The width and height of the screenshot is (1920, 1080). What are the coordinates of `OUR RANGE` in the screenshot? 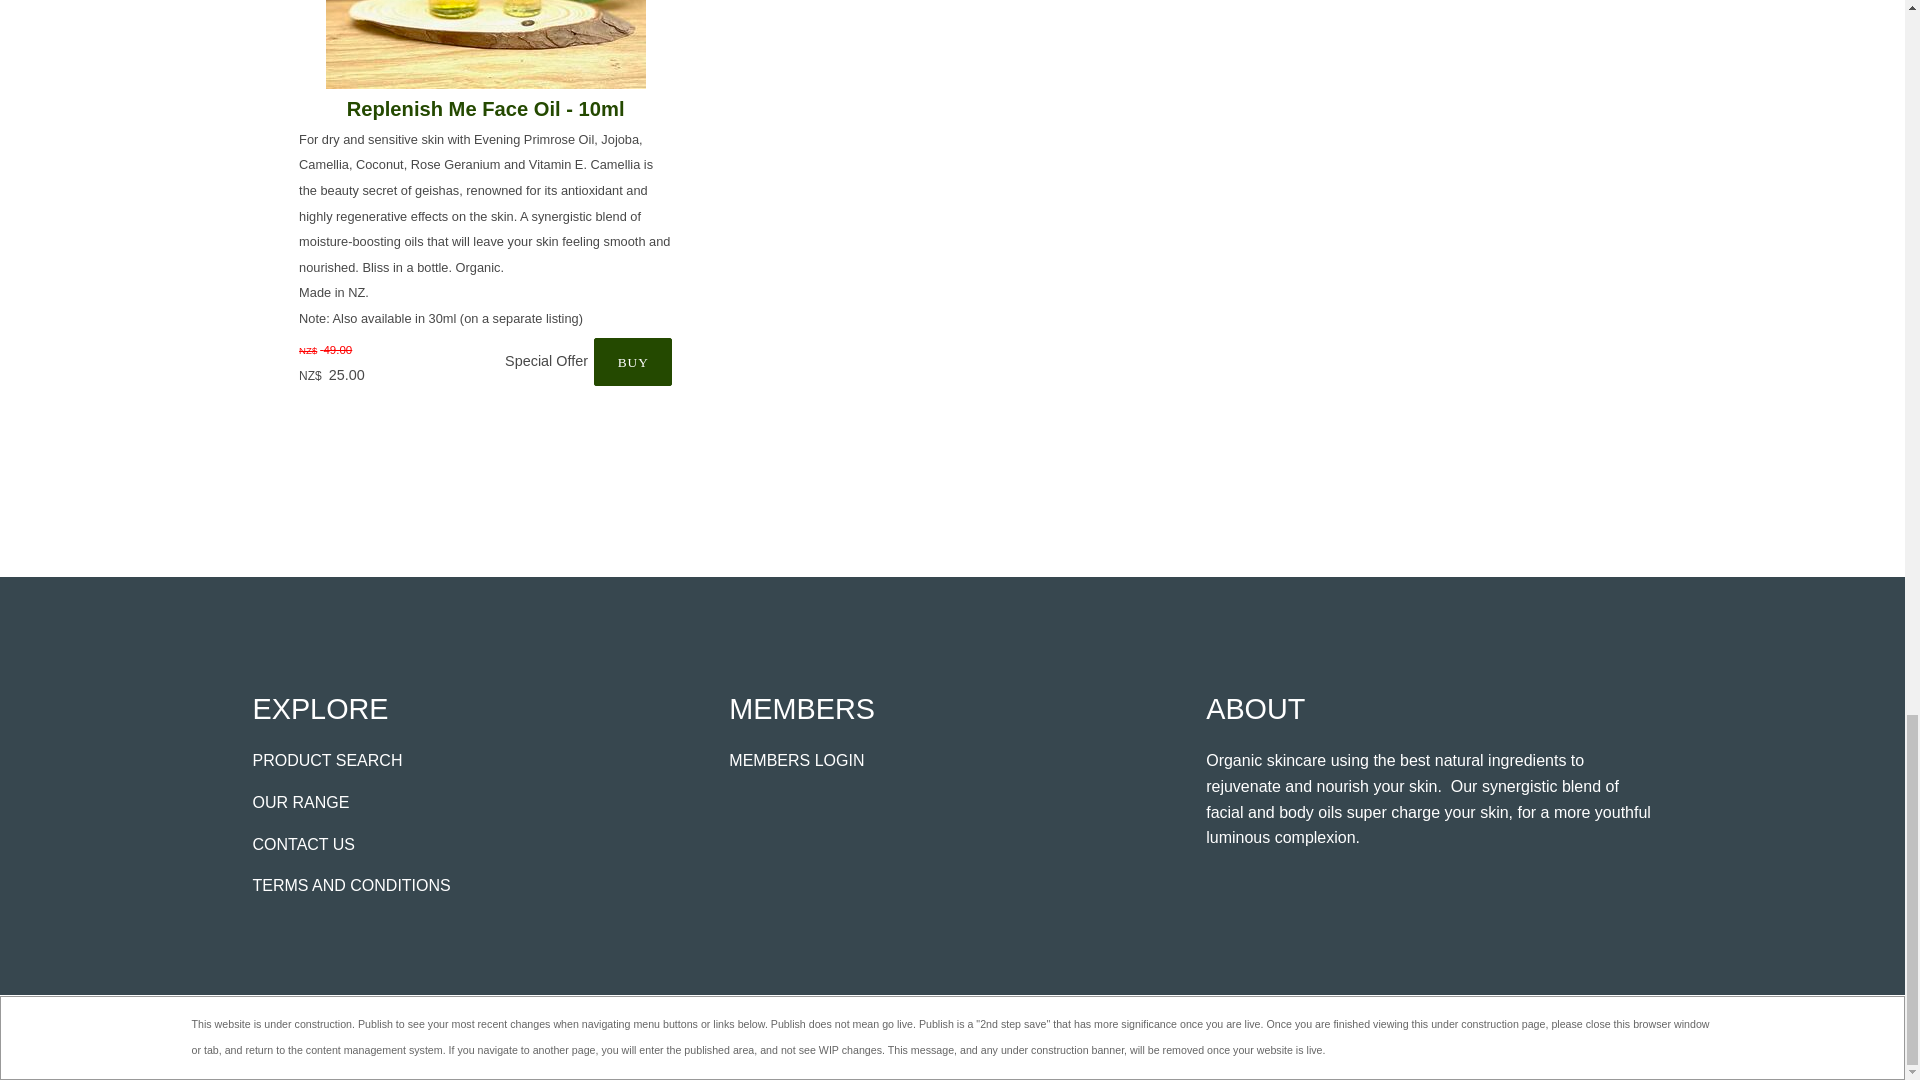 It's located at (300, 802).